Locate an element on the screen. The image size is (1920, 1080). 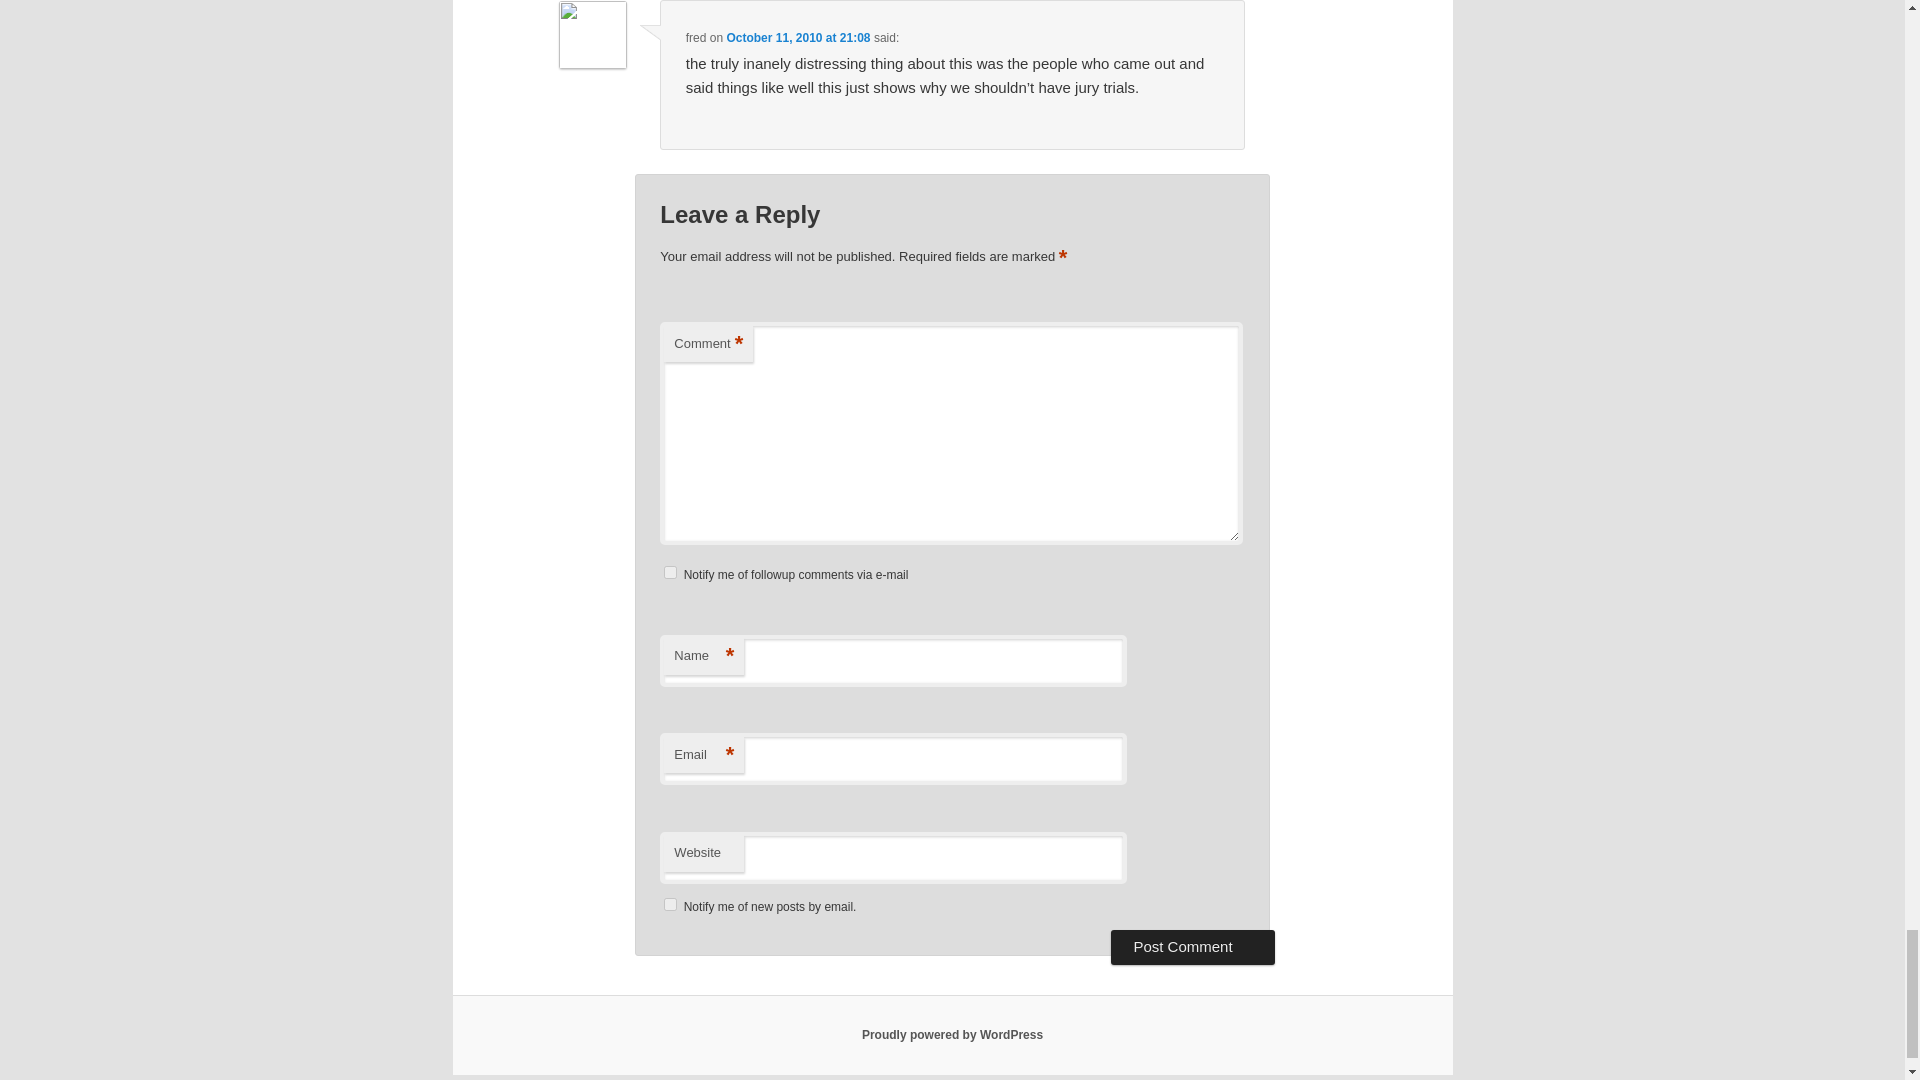
subscribe is located at coordinates (670, 572).